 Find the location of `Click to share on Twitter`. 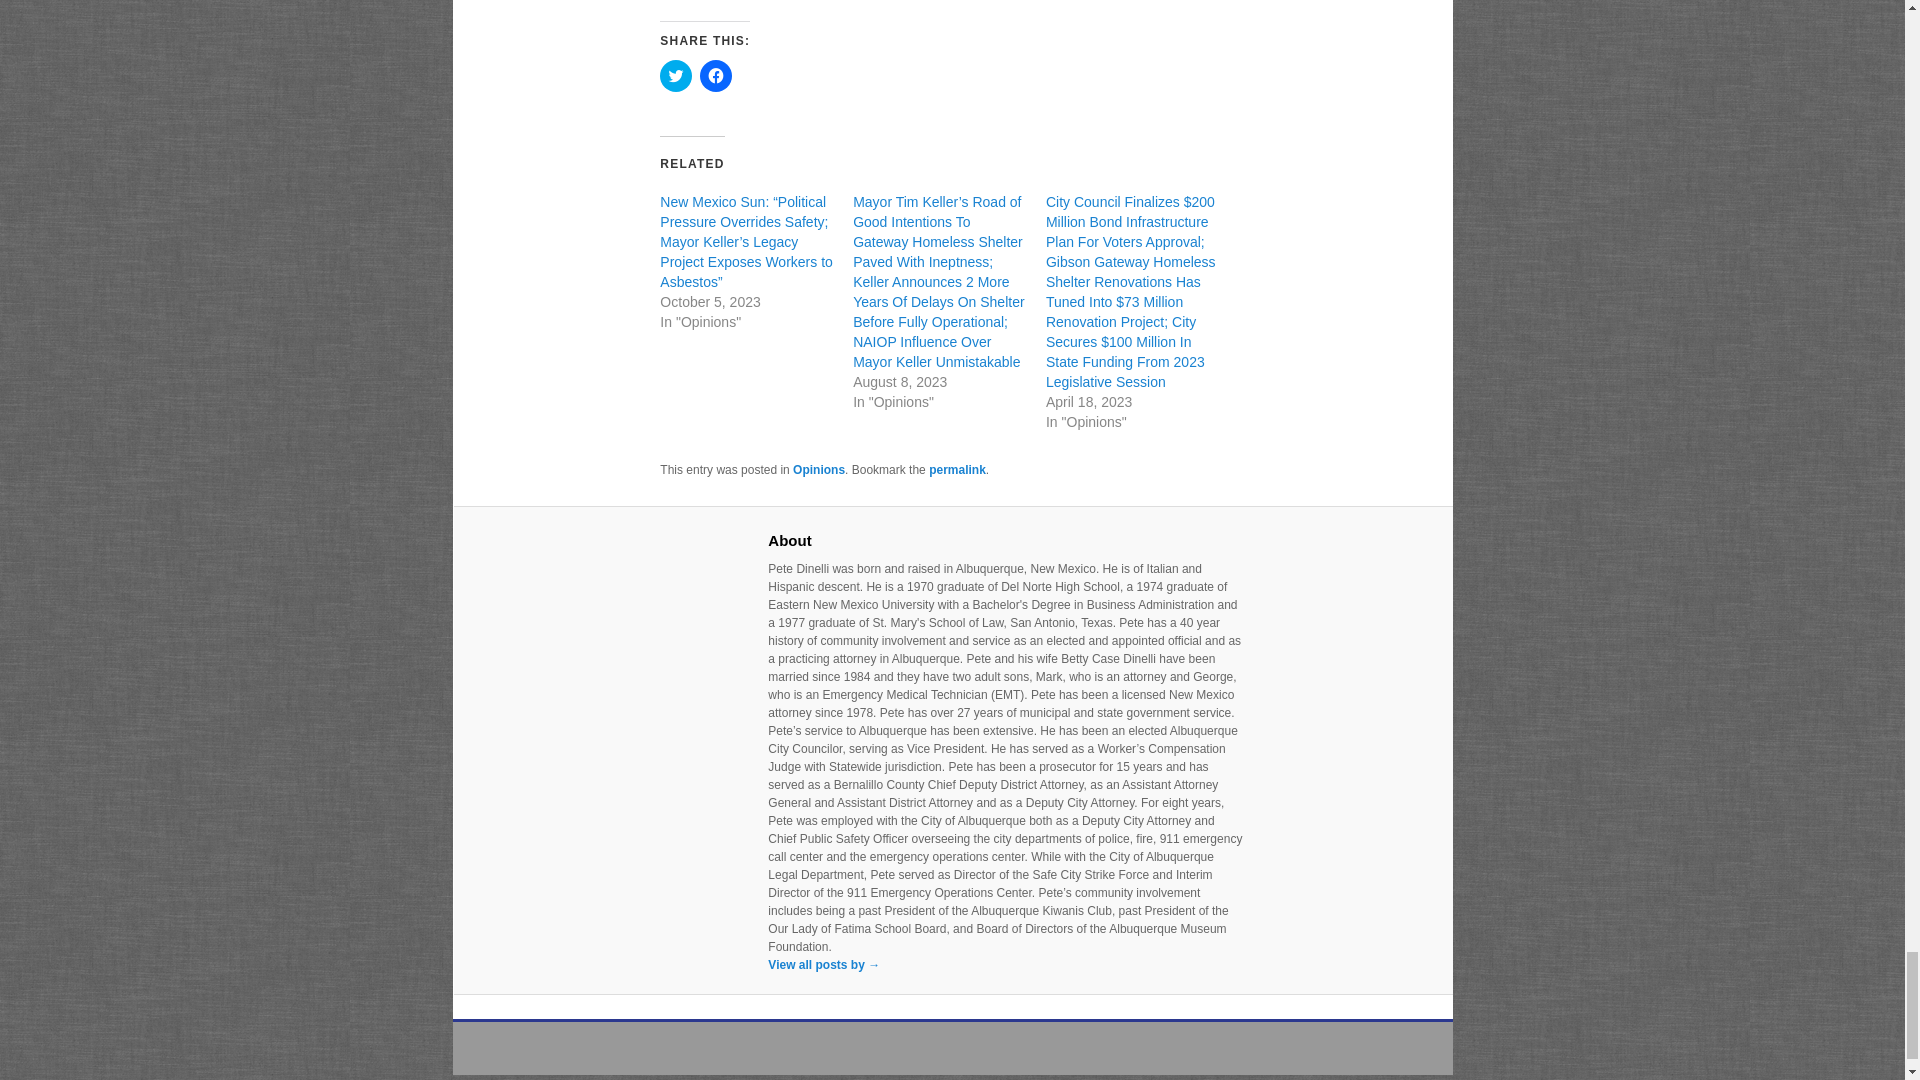

Click to share on Twitter is located at coordinates (676, 76).